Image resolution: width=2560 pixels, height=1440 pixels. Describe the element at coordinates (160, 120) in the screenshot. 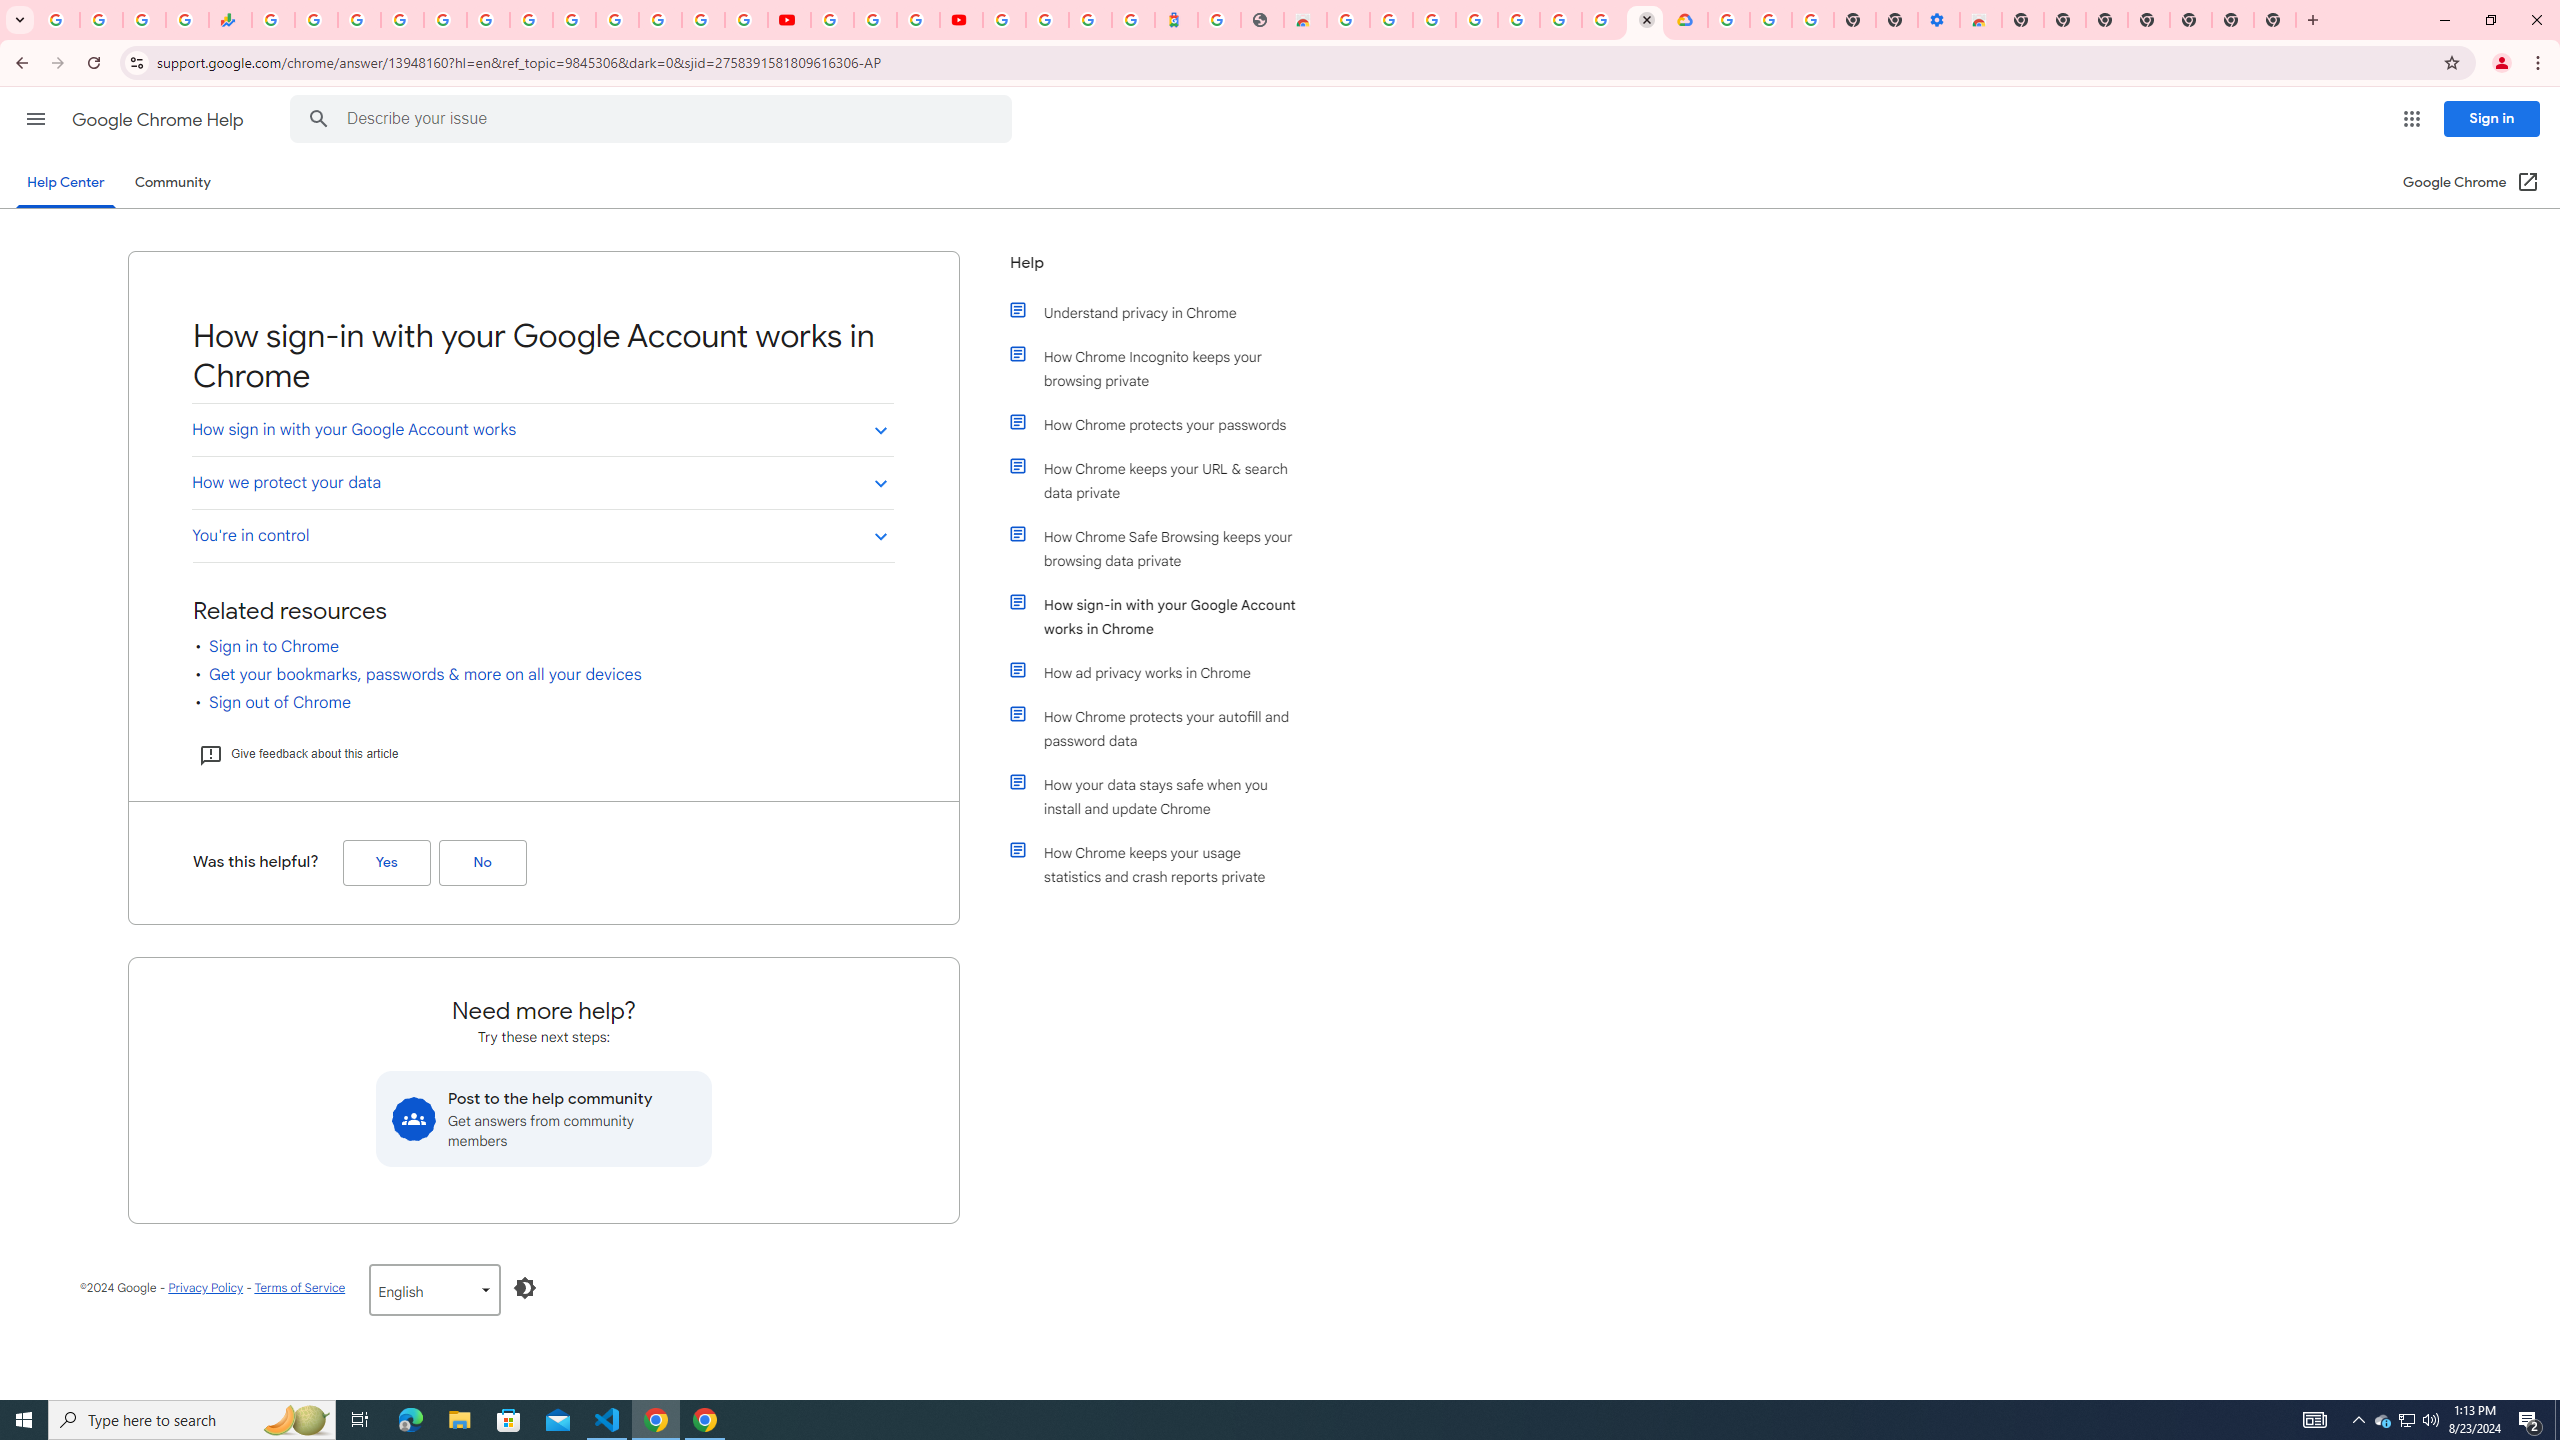

I see `Google Chrome Help` at that location.